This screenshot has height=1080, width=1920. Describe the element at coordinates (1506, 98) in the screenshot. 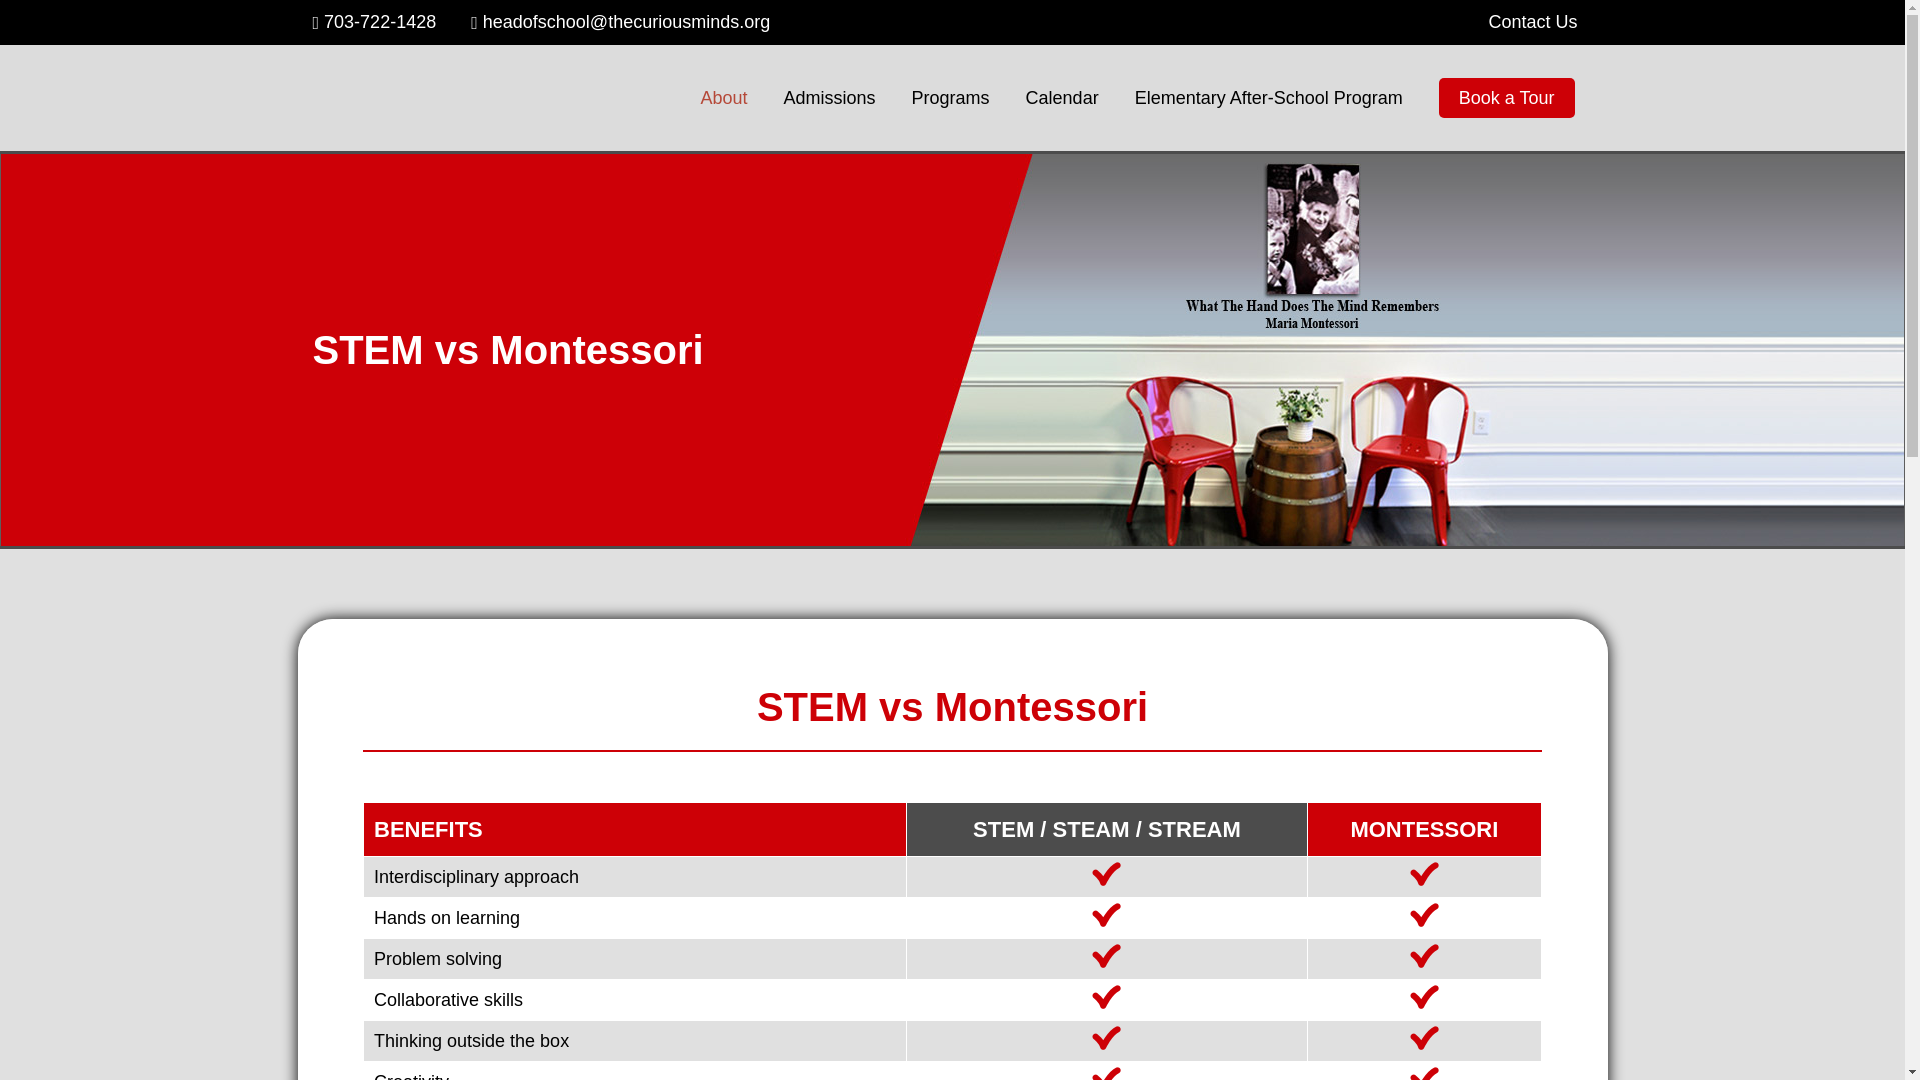

I see `Book a Tour` at that location.